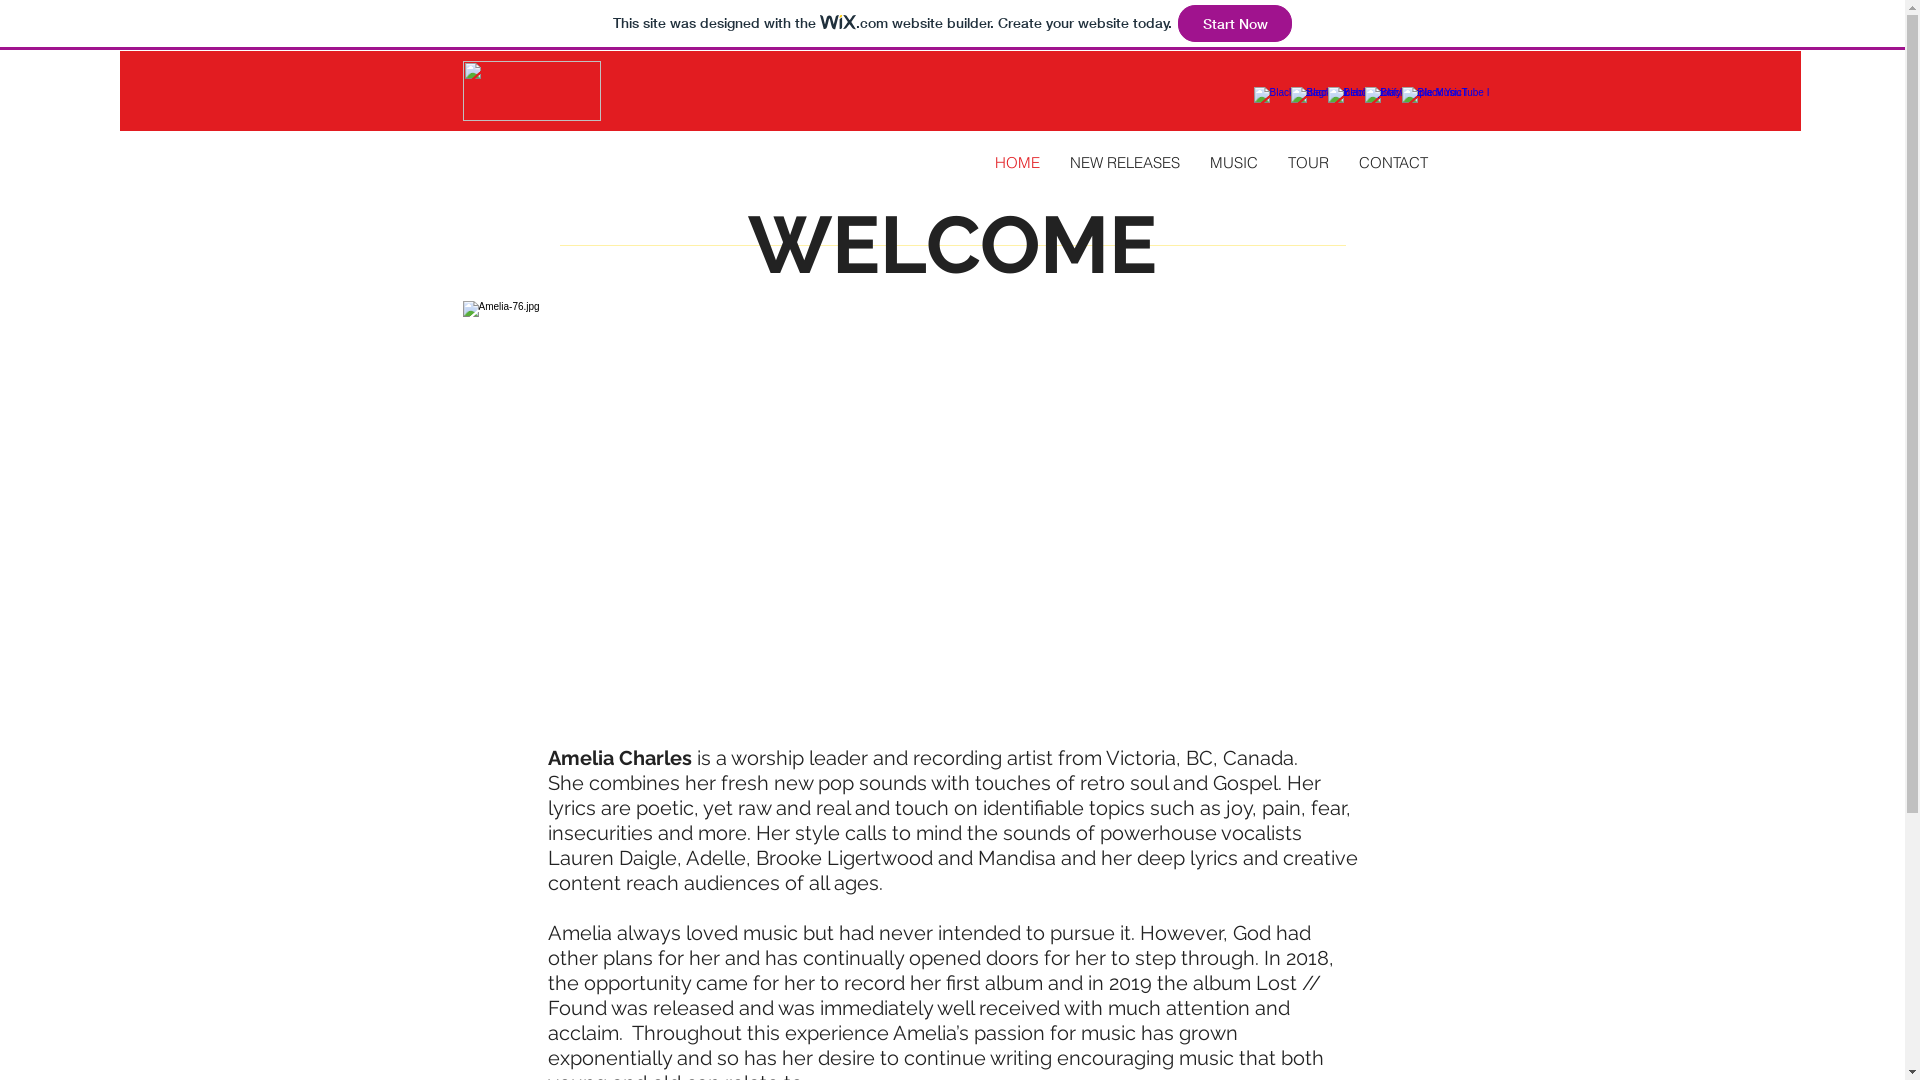  I want to click on TOUR, so click(1308, 162).